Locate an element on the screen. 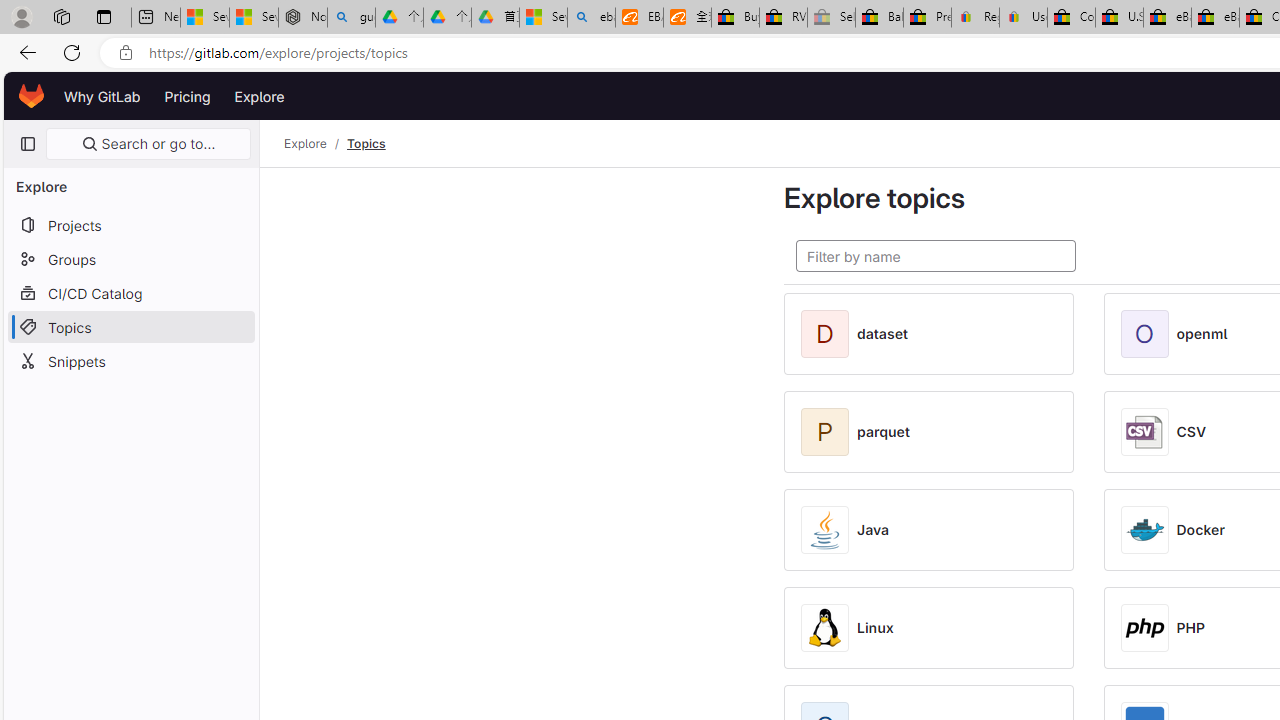  openml is located at coordinates (1202, 334).